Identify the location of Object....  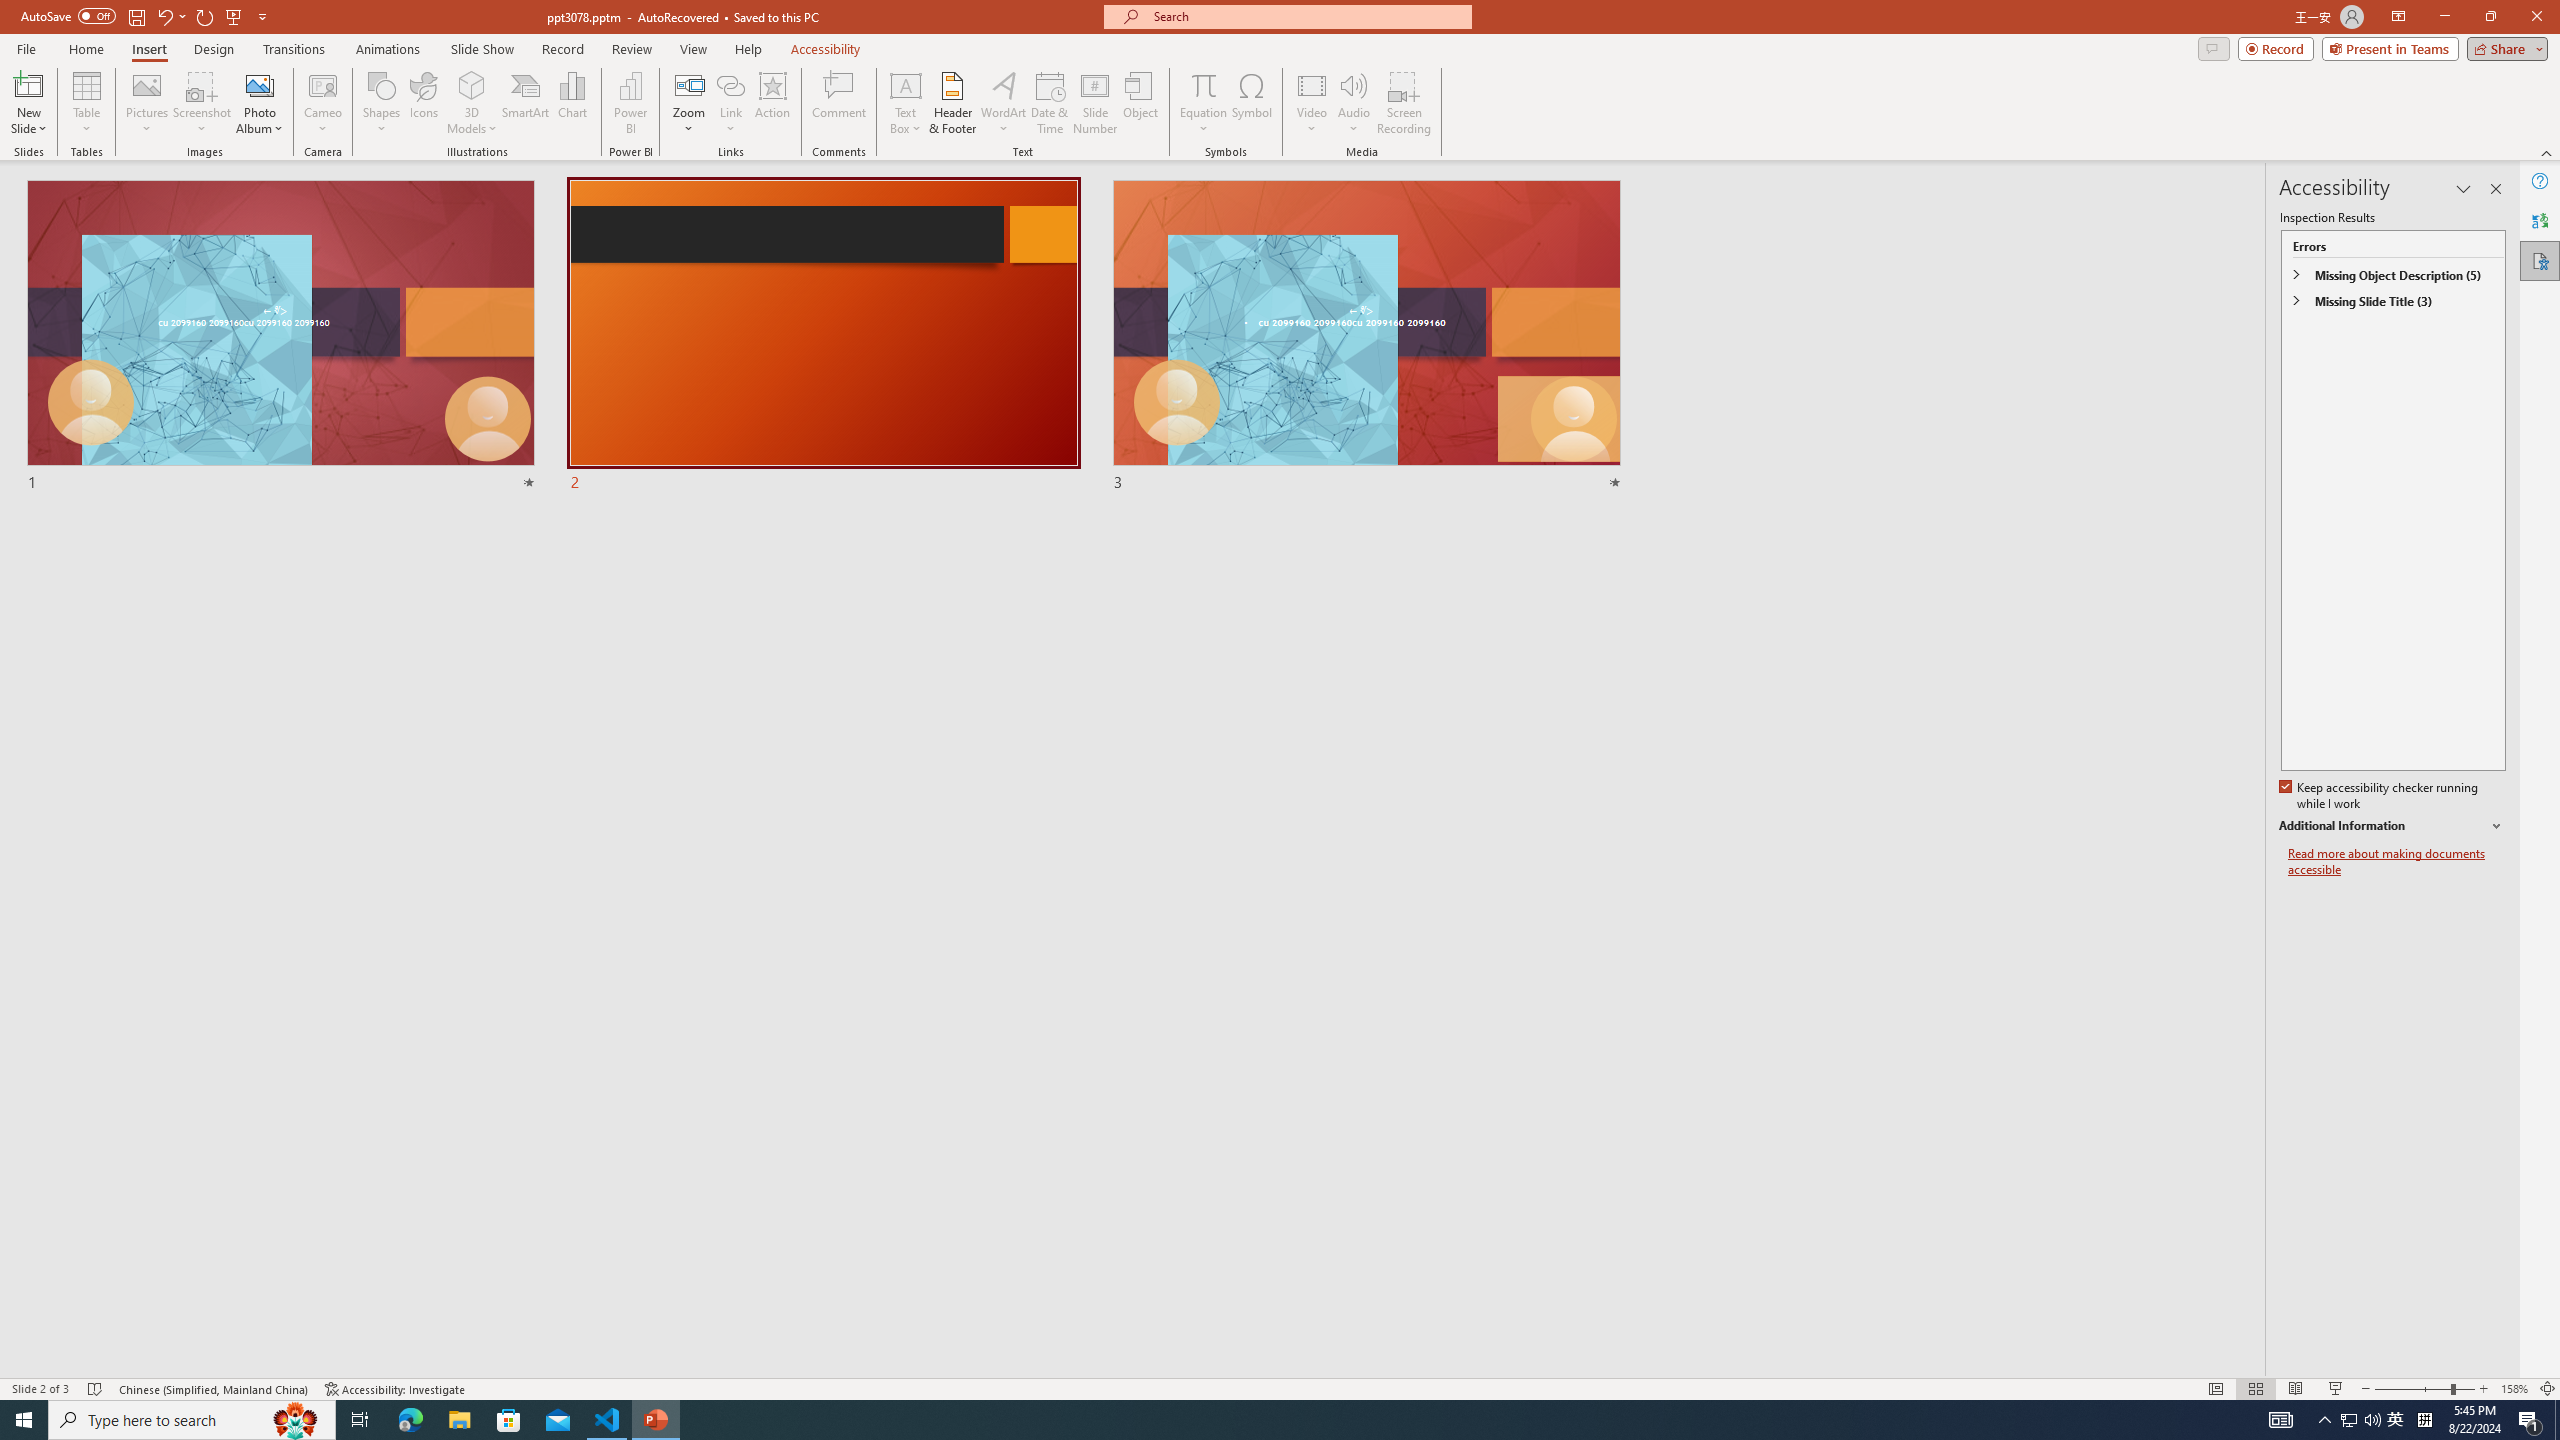
(1142, 103).